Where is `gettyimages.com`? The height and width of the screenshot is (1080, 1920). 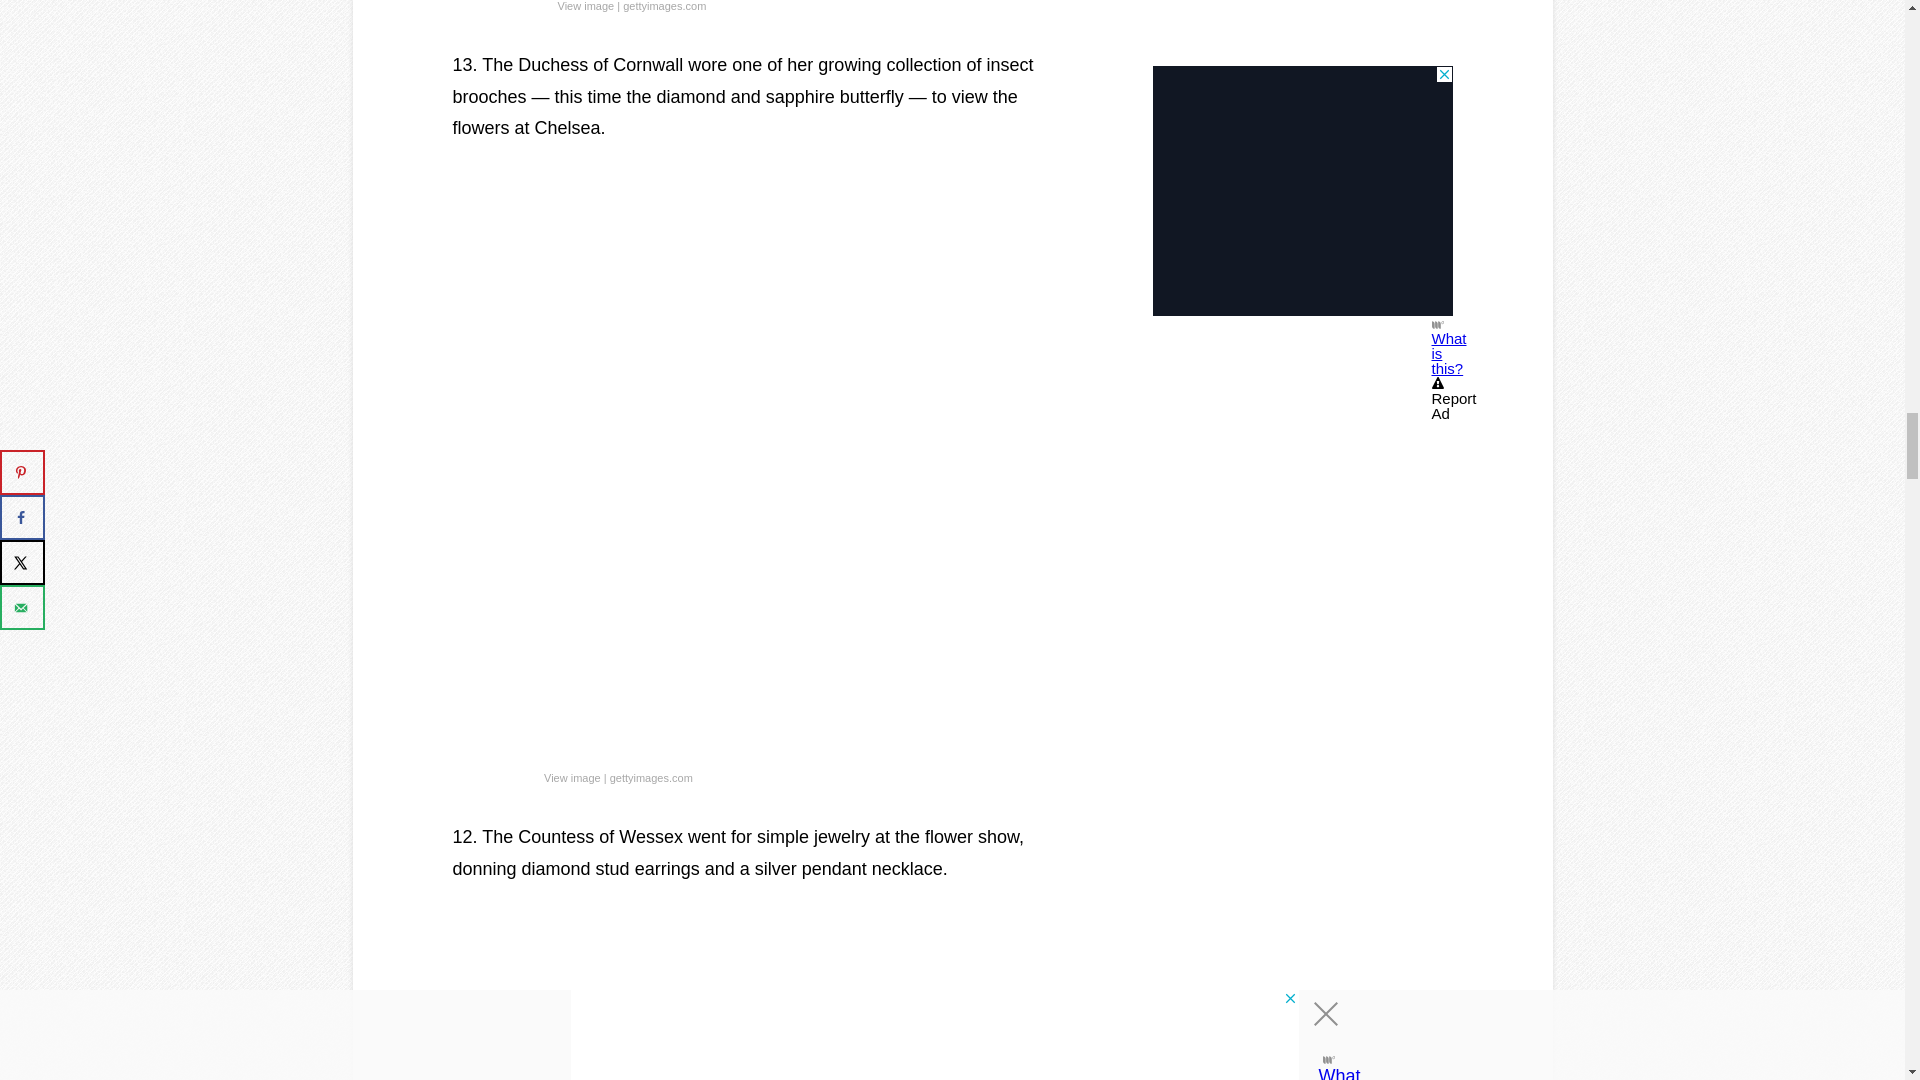 gettyimages.com is located at coordinates (652, 778).